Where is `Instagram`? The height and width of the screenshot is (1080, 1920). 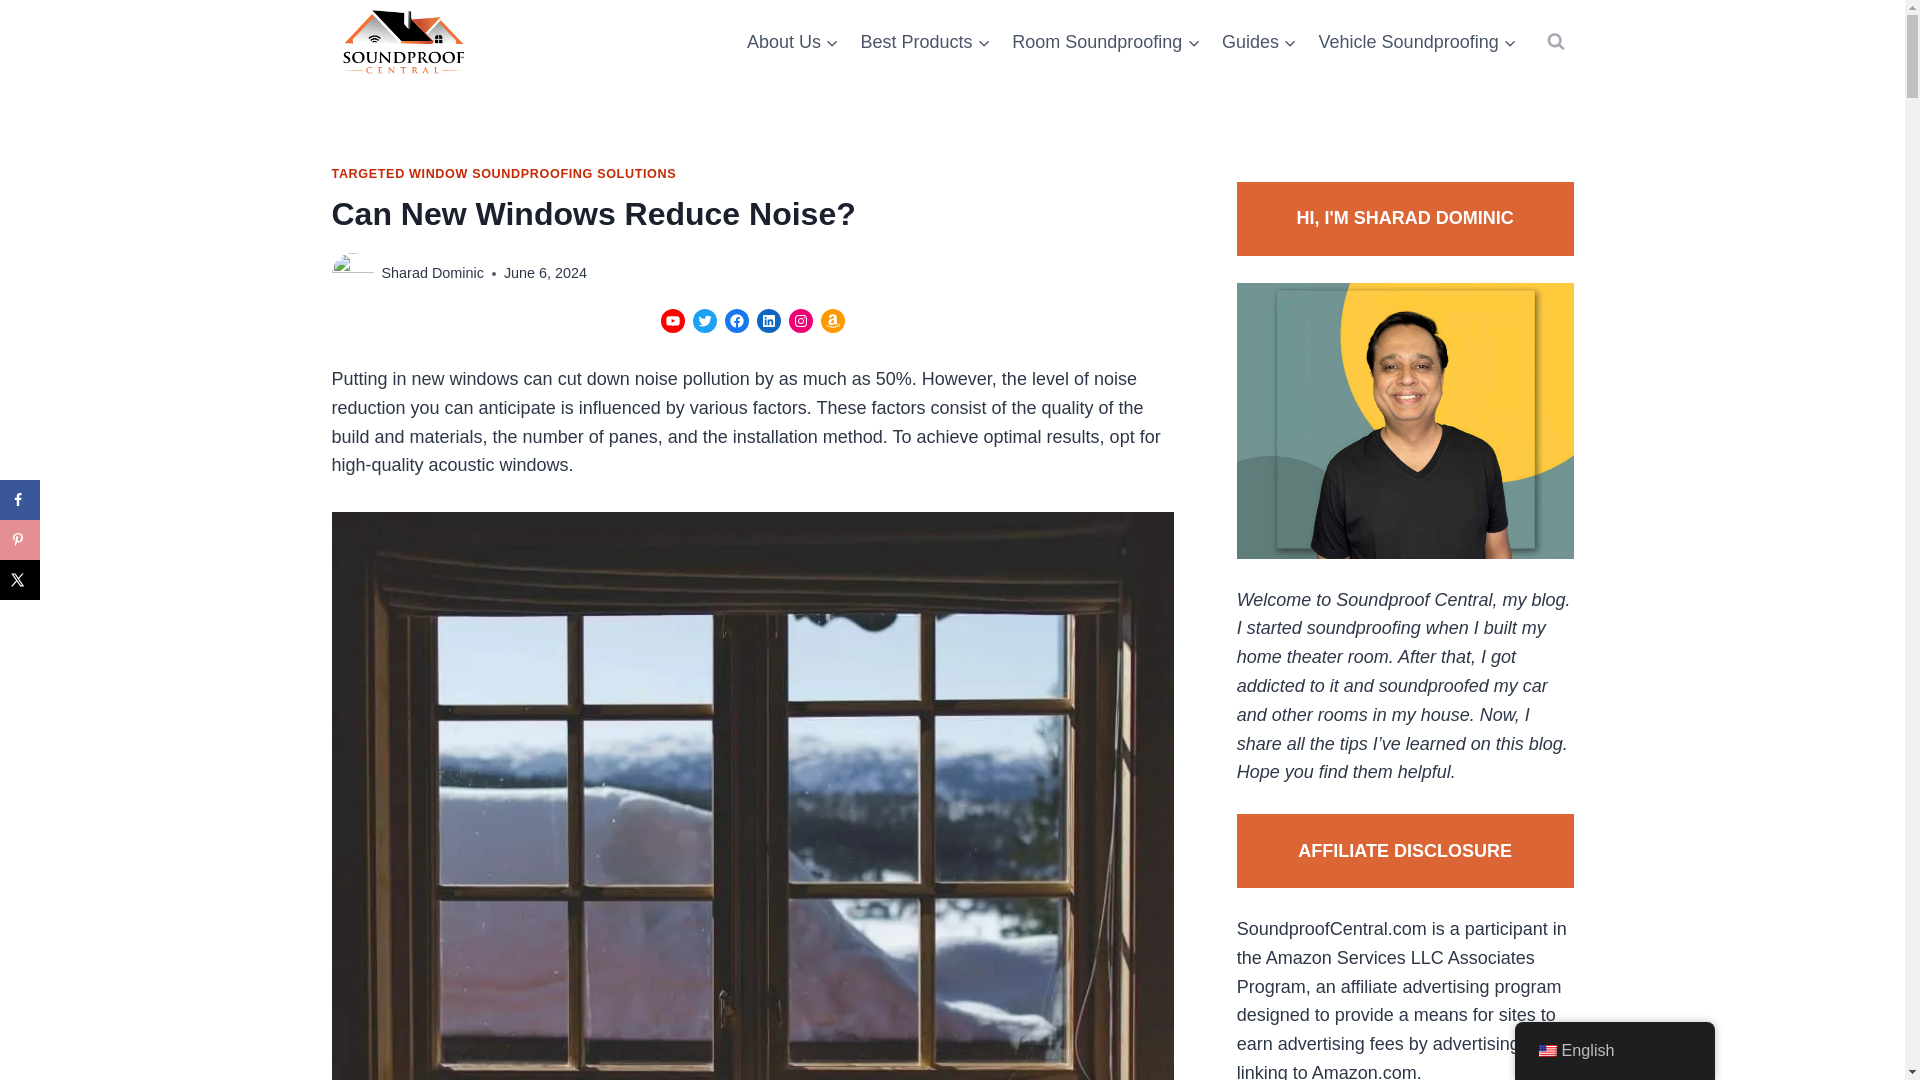
Instagram is located at coordinates (800, 320).